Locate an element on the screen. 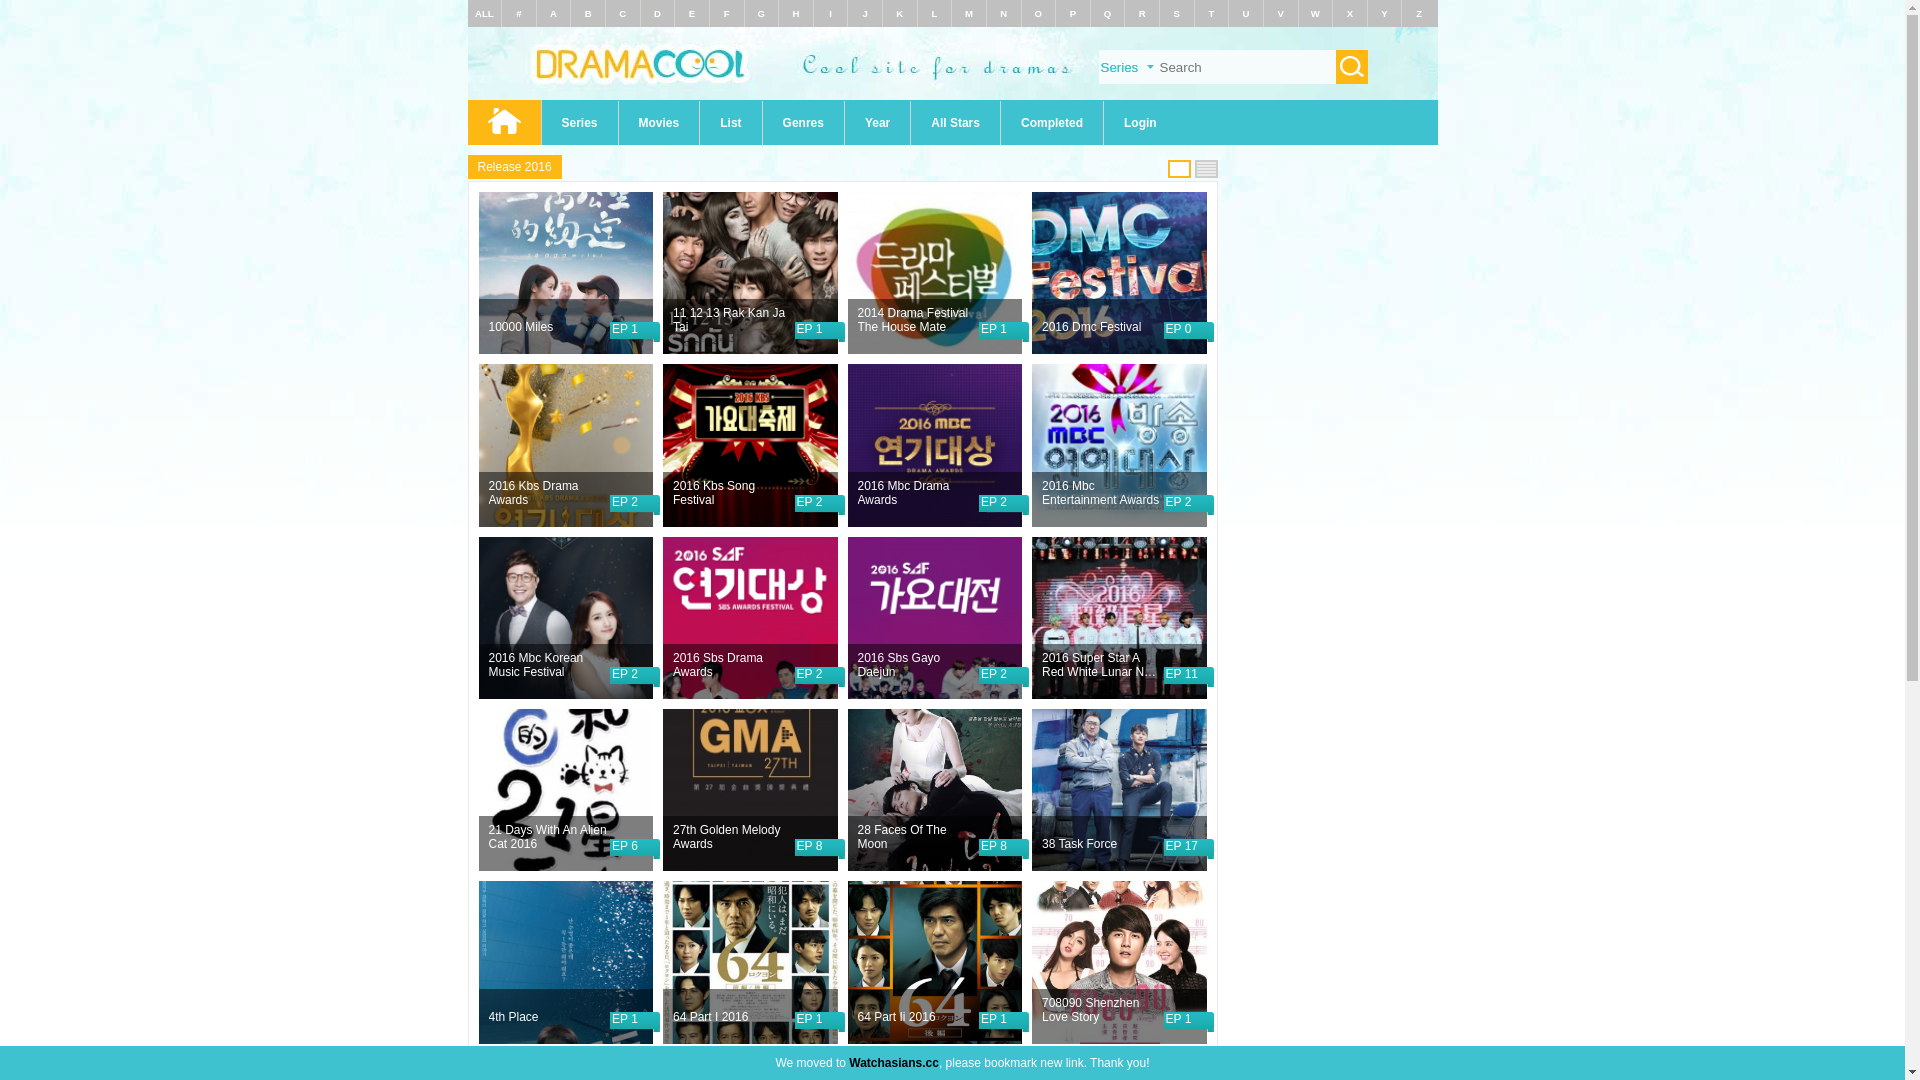 The width and height of the screenshot is (1920, 1080). Home is located at coordinates (504, 122).